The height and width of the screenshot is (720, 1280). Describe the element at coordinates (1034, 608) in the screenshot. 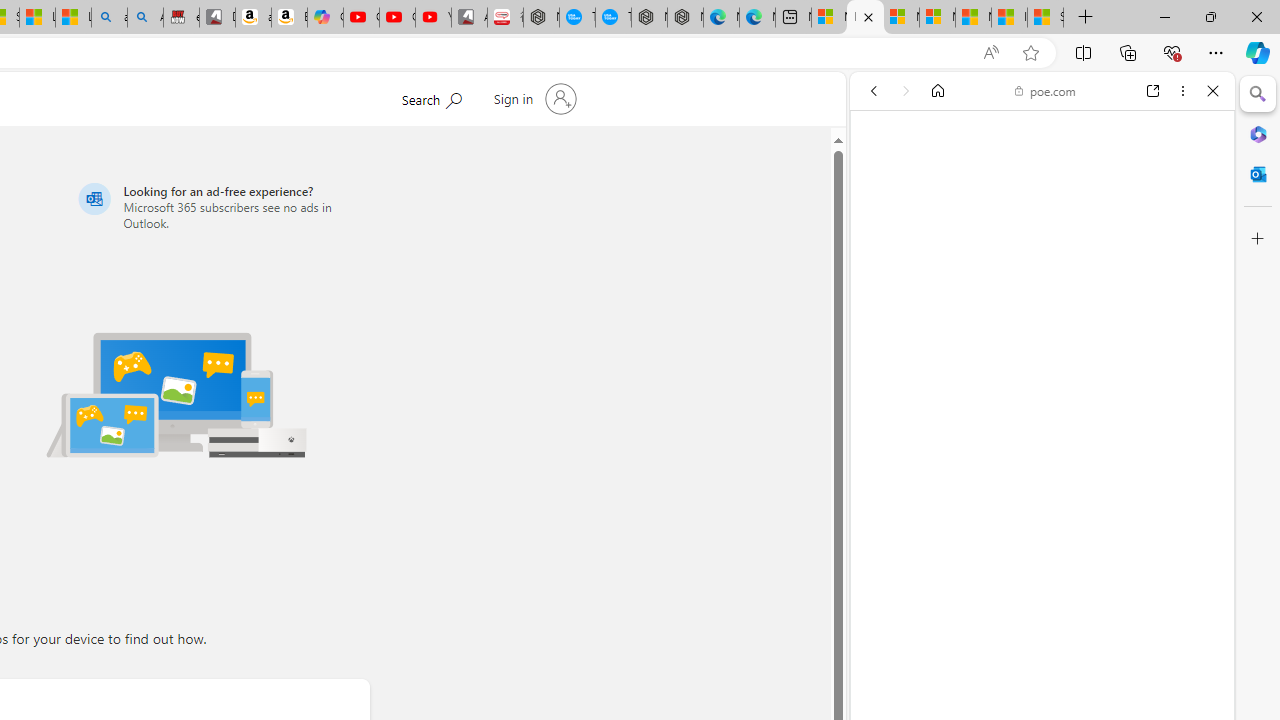

I see `SERP,5400` at that location.